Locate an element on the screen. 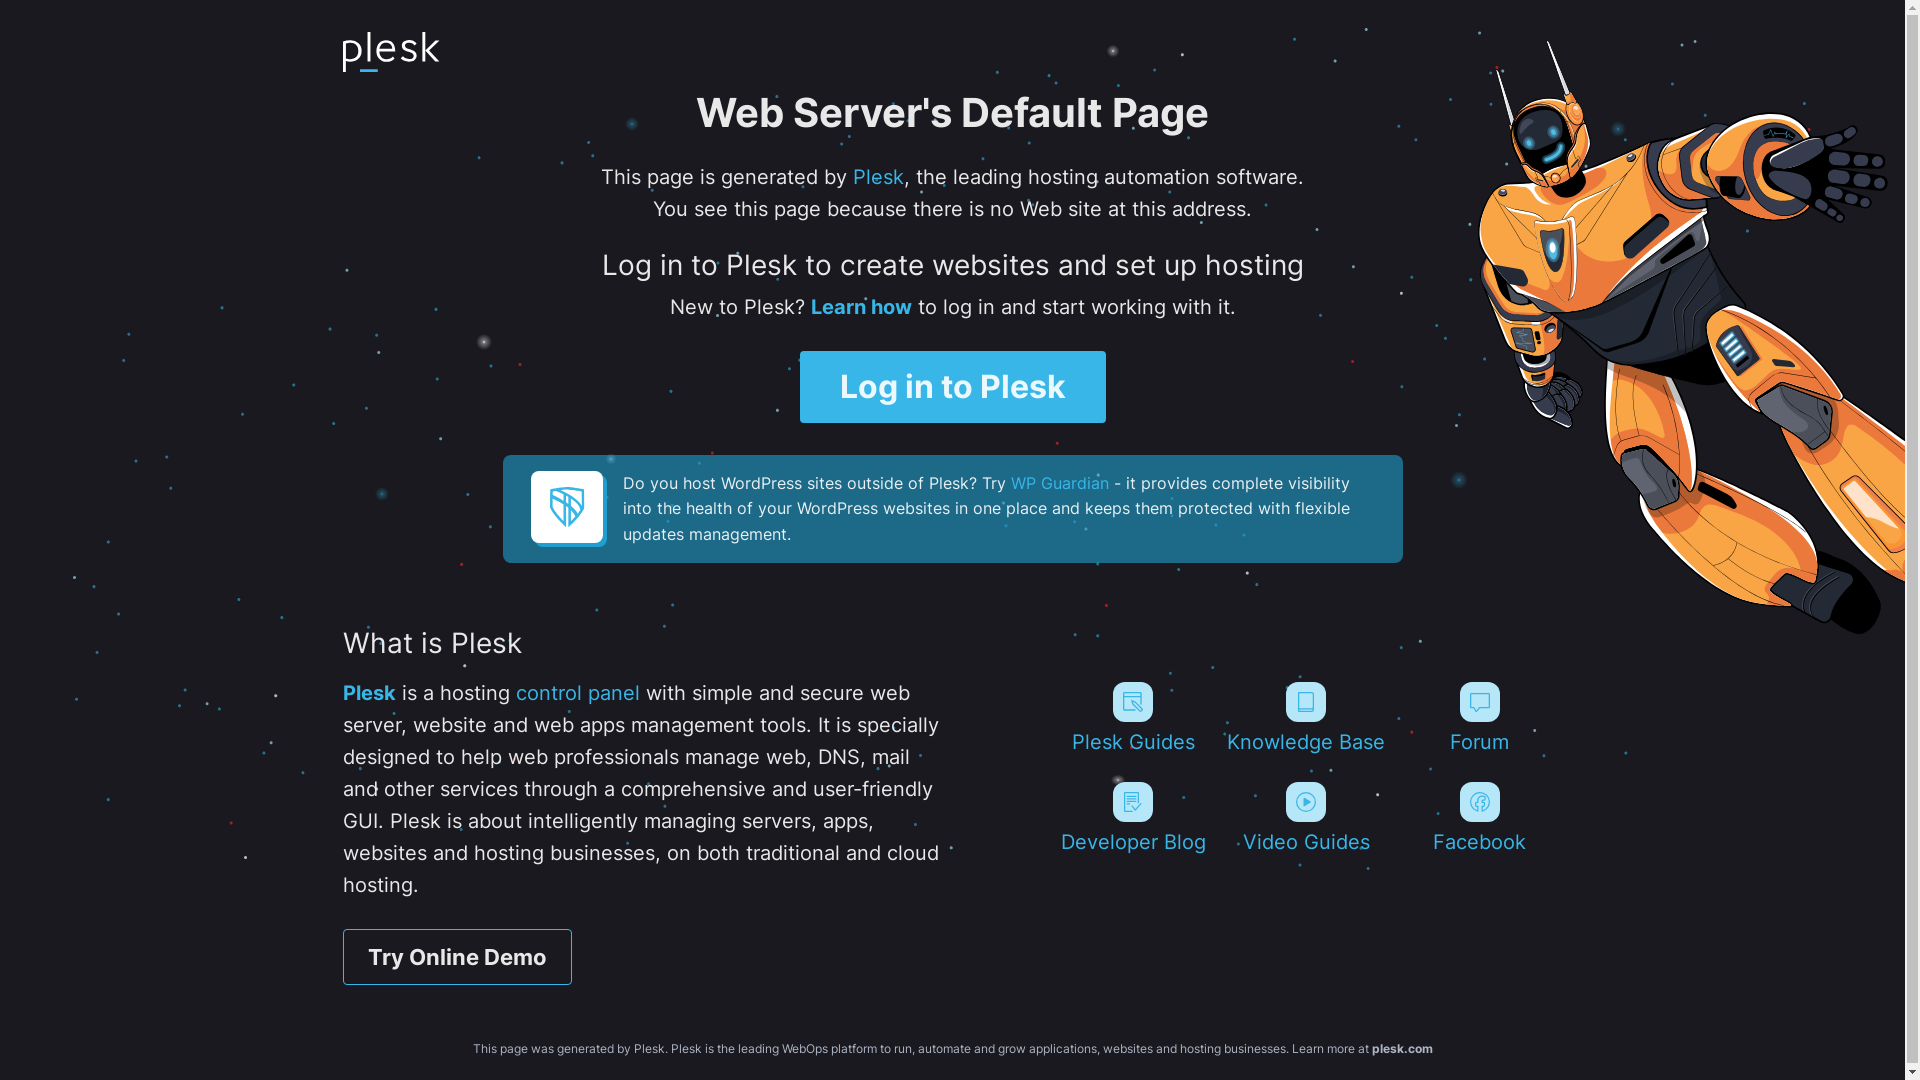  Plesk is located at coordinates (878, 177).